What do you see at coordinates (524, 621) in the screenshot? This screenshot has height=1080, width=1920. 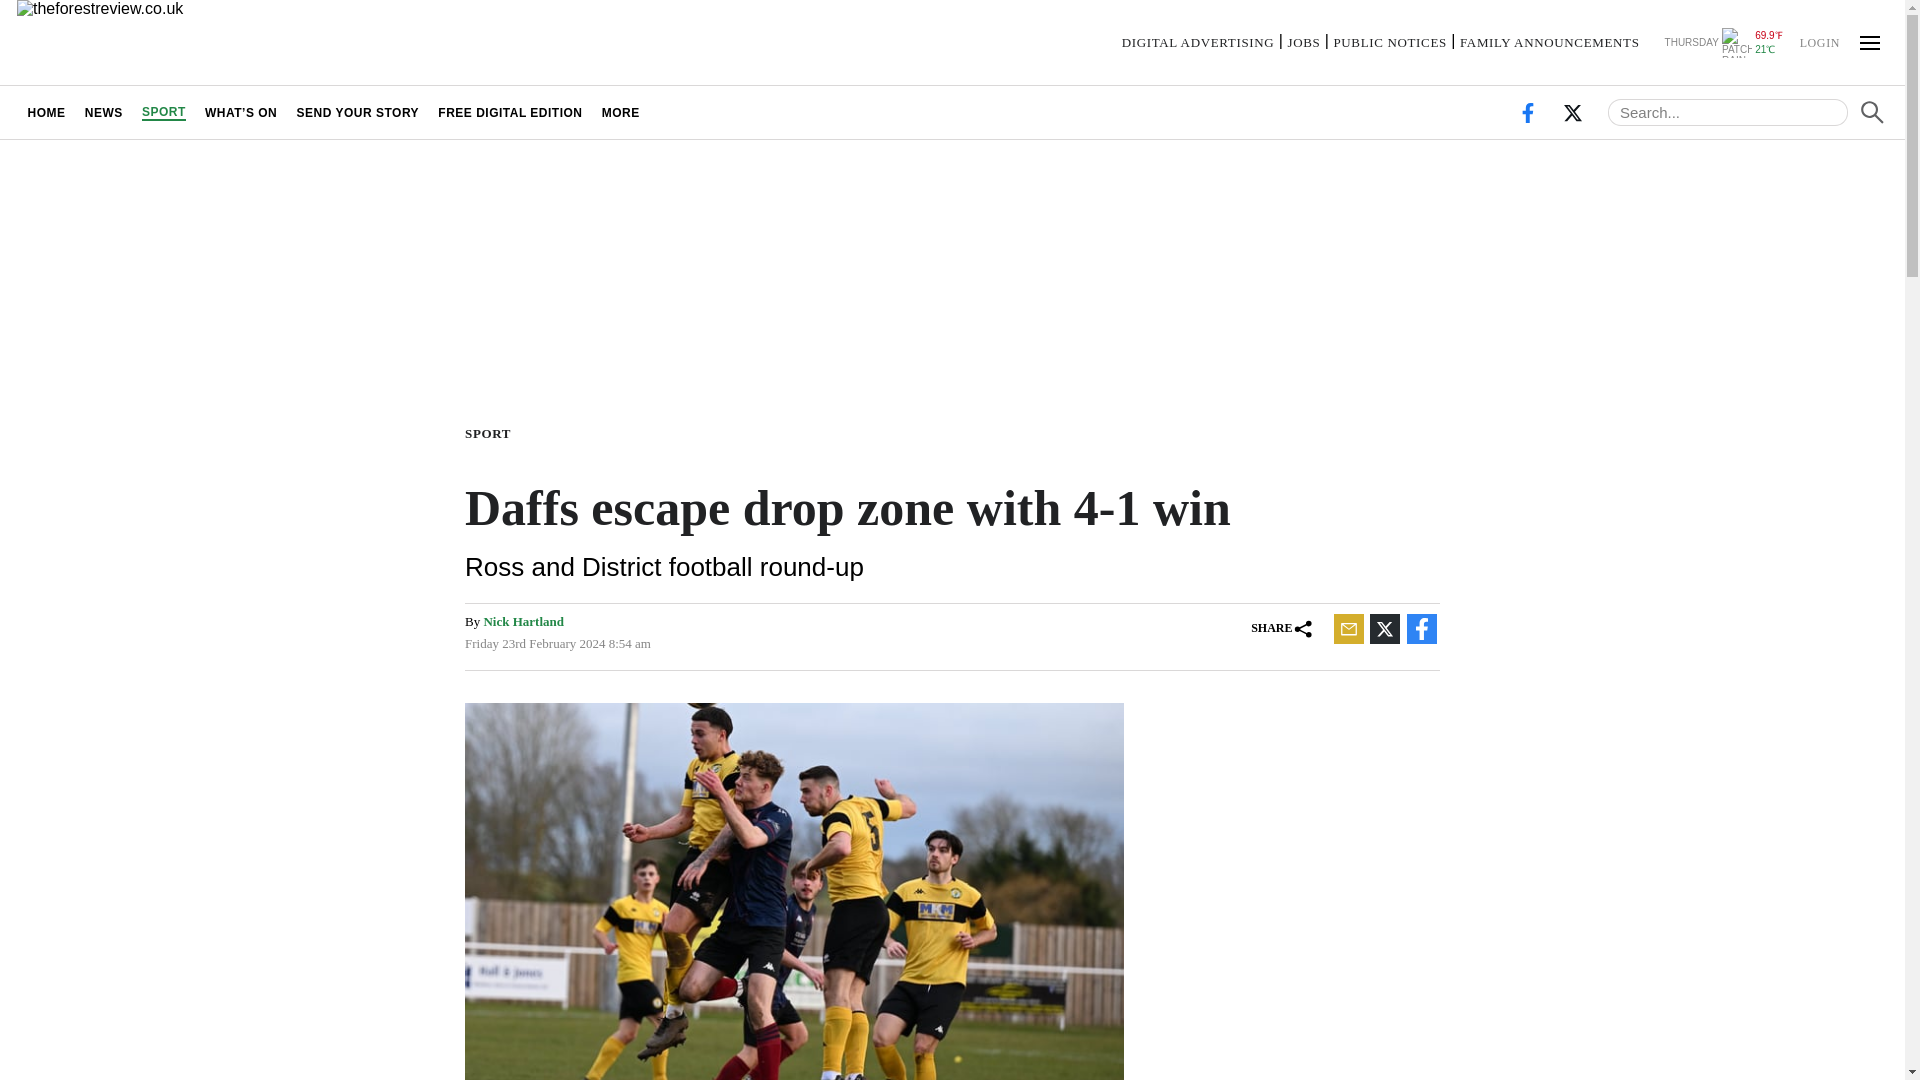 I see `Nick Hartland` at bounding box center [524, 621].